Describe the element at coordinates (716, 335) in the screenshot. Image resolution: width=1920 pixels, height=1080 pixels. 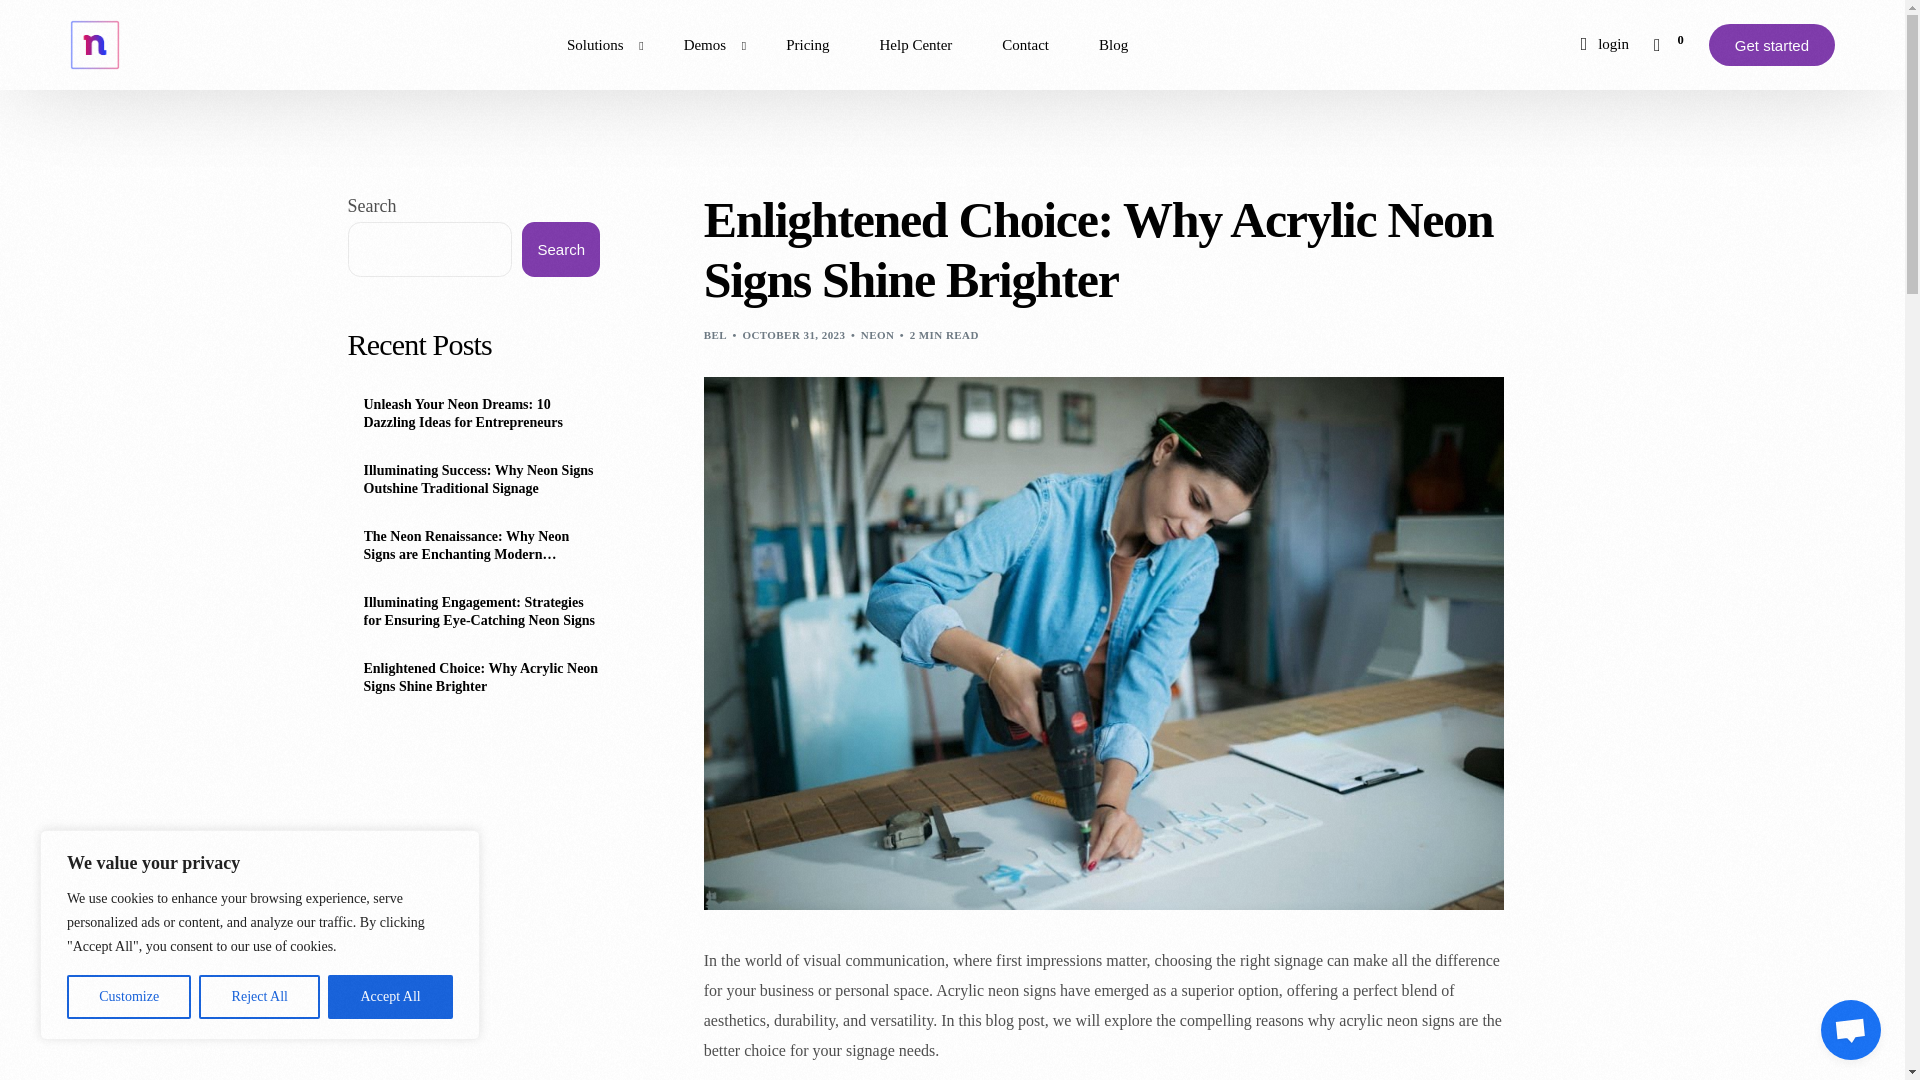
I see `Posts by Bel` at that location.